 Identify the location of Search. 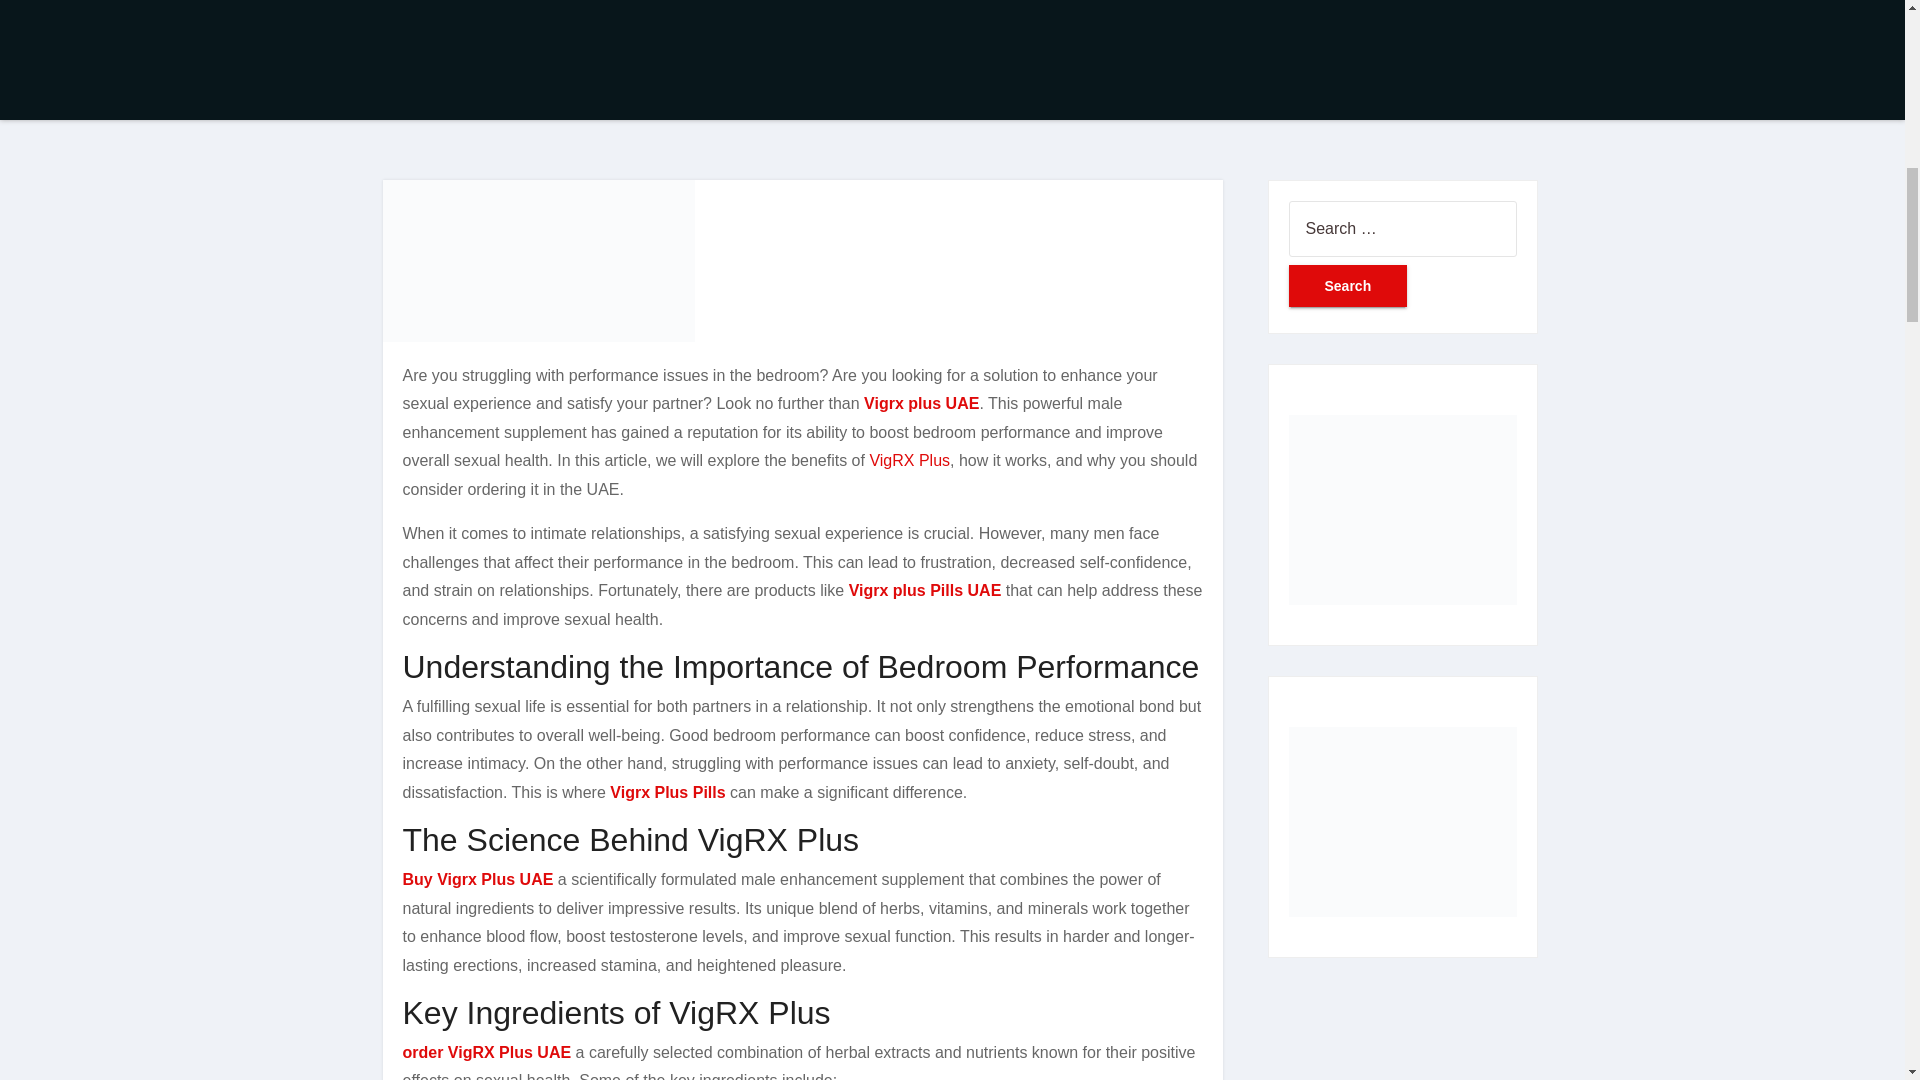
(1348, 285).